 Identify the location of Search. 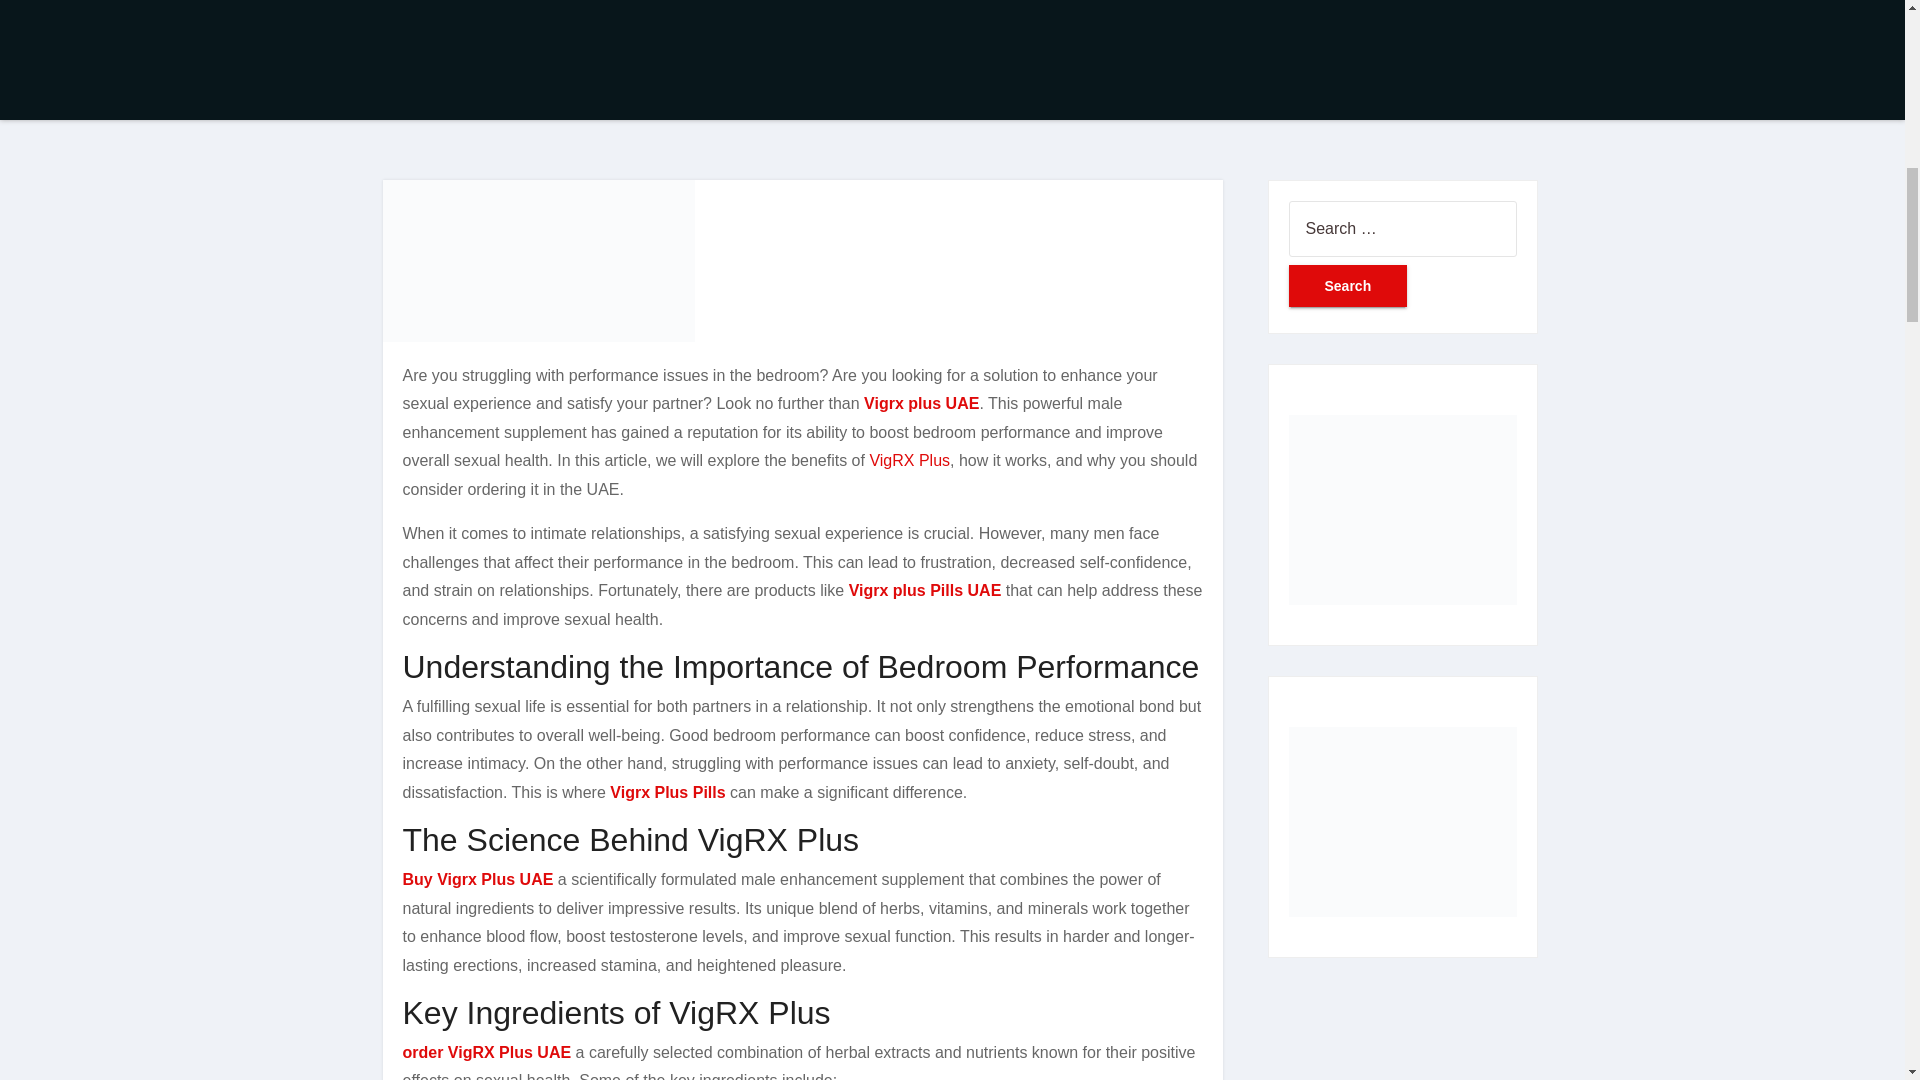
(1348, 285).